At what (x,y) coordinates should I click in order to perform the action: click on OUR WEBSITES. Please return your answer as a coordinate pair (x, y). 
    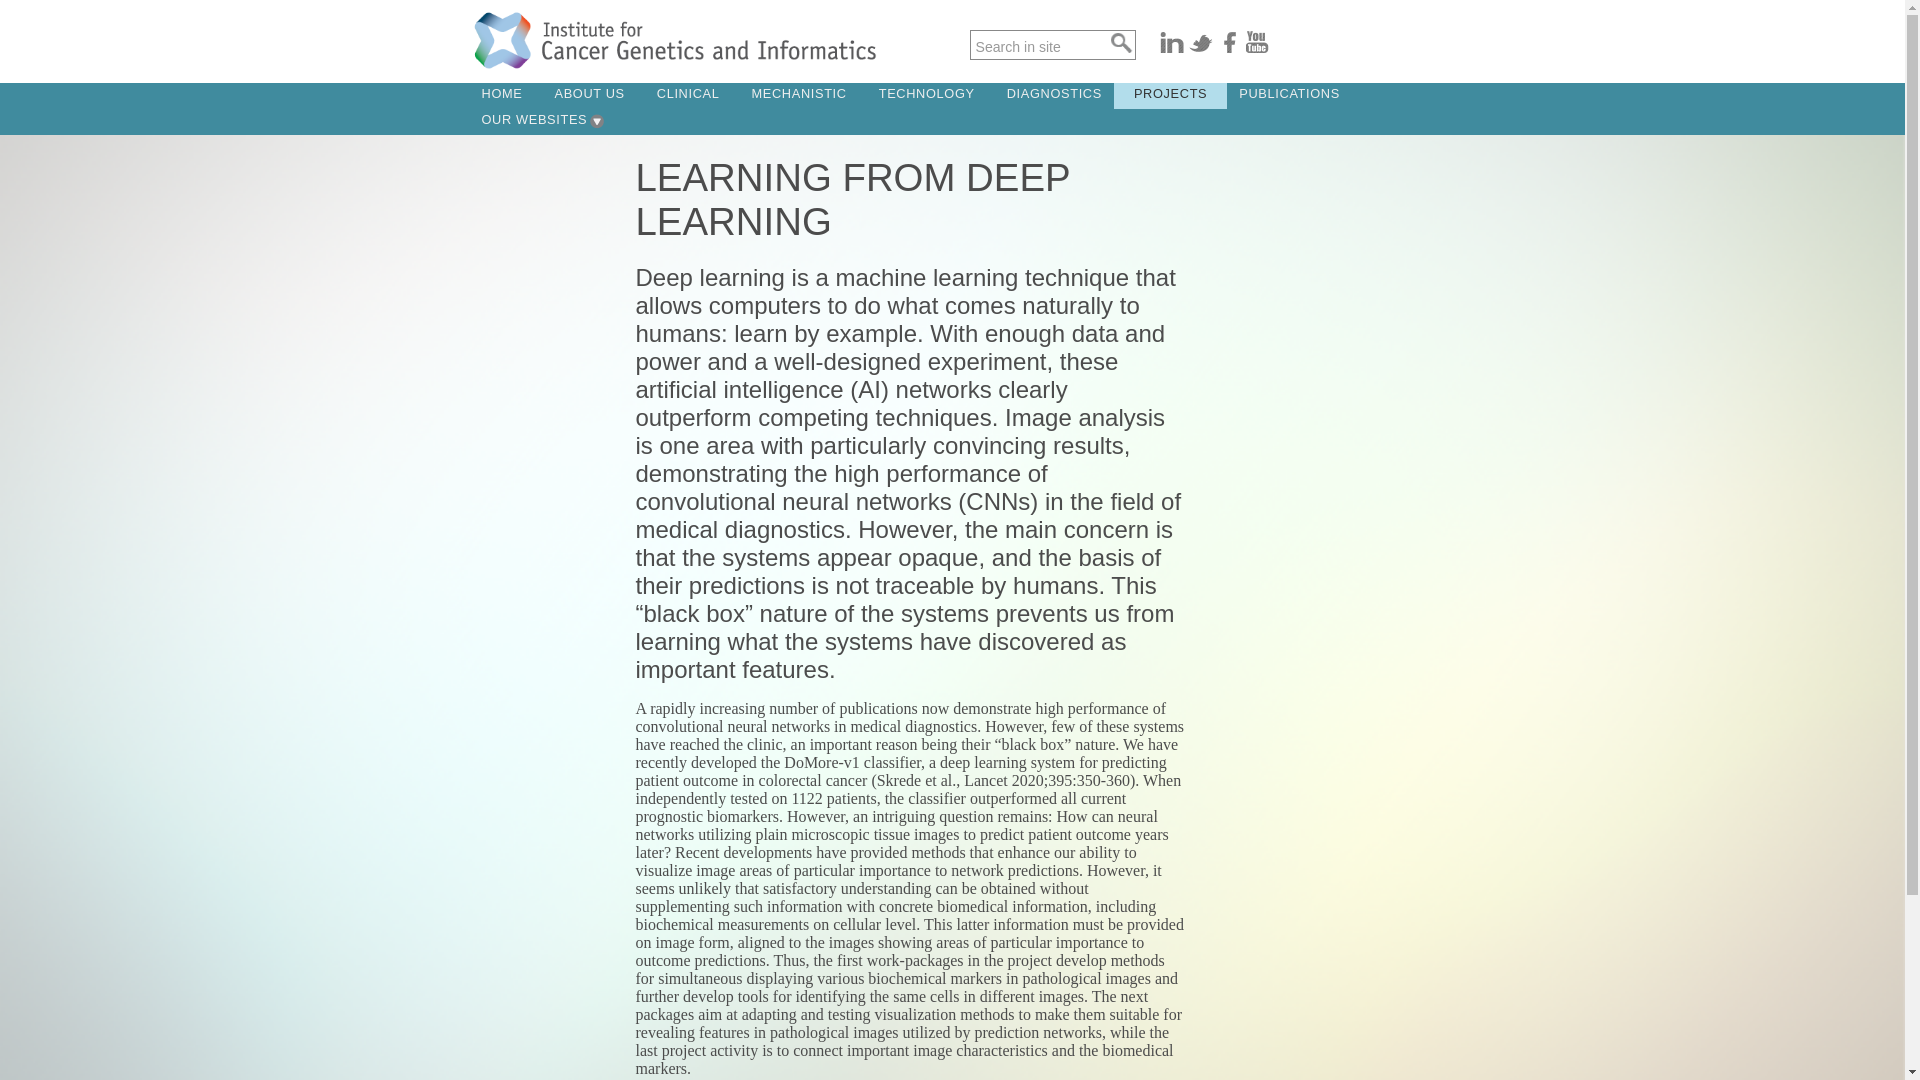
    Looking at the image, I should click on (535, 122).